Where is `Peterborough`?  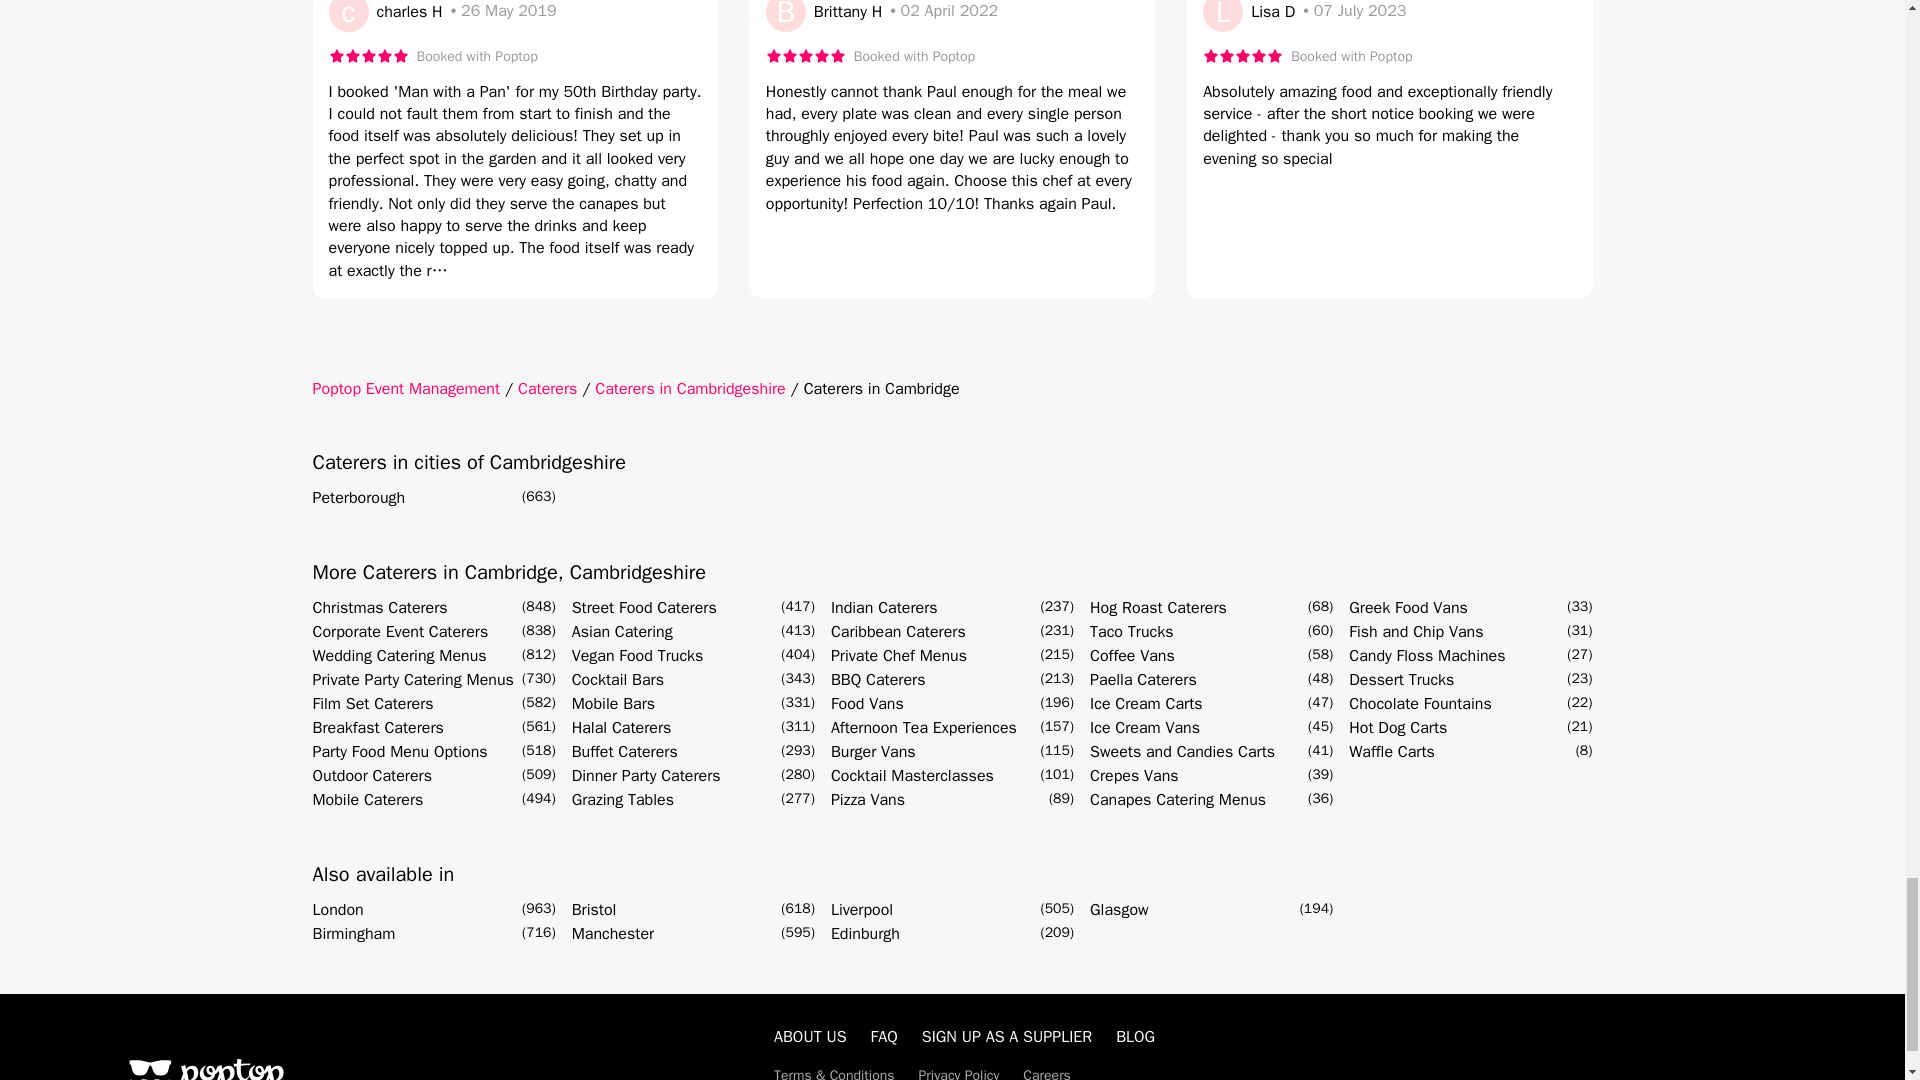
Peterborough is located at coordinates (358, 498).